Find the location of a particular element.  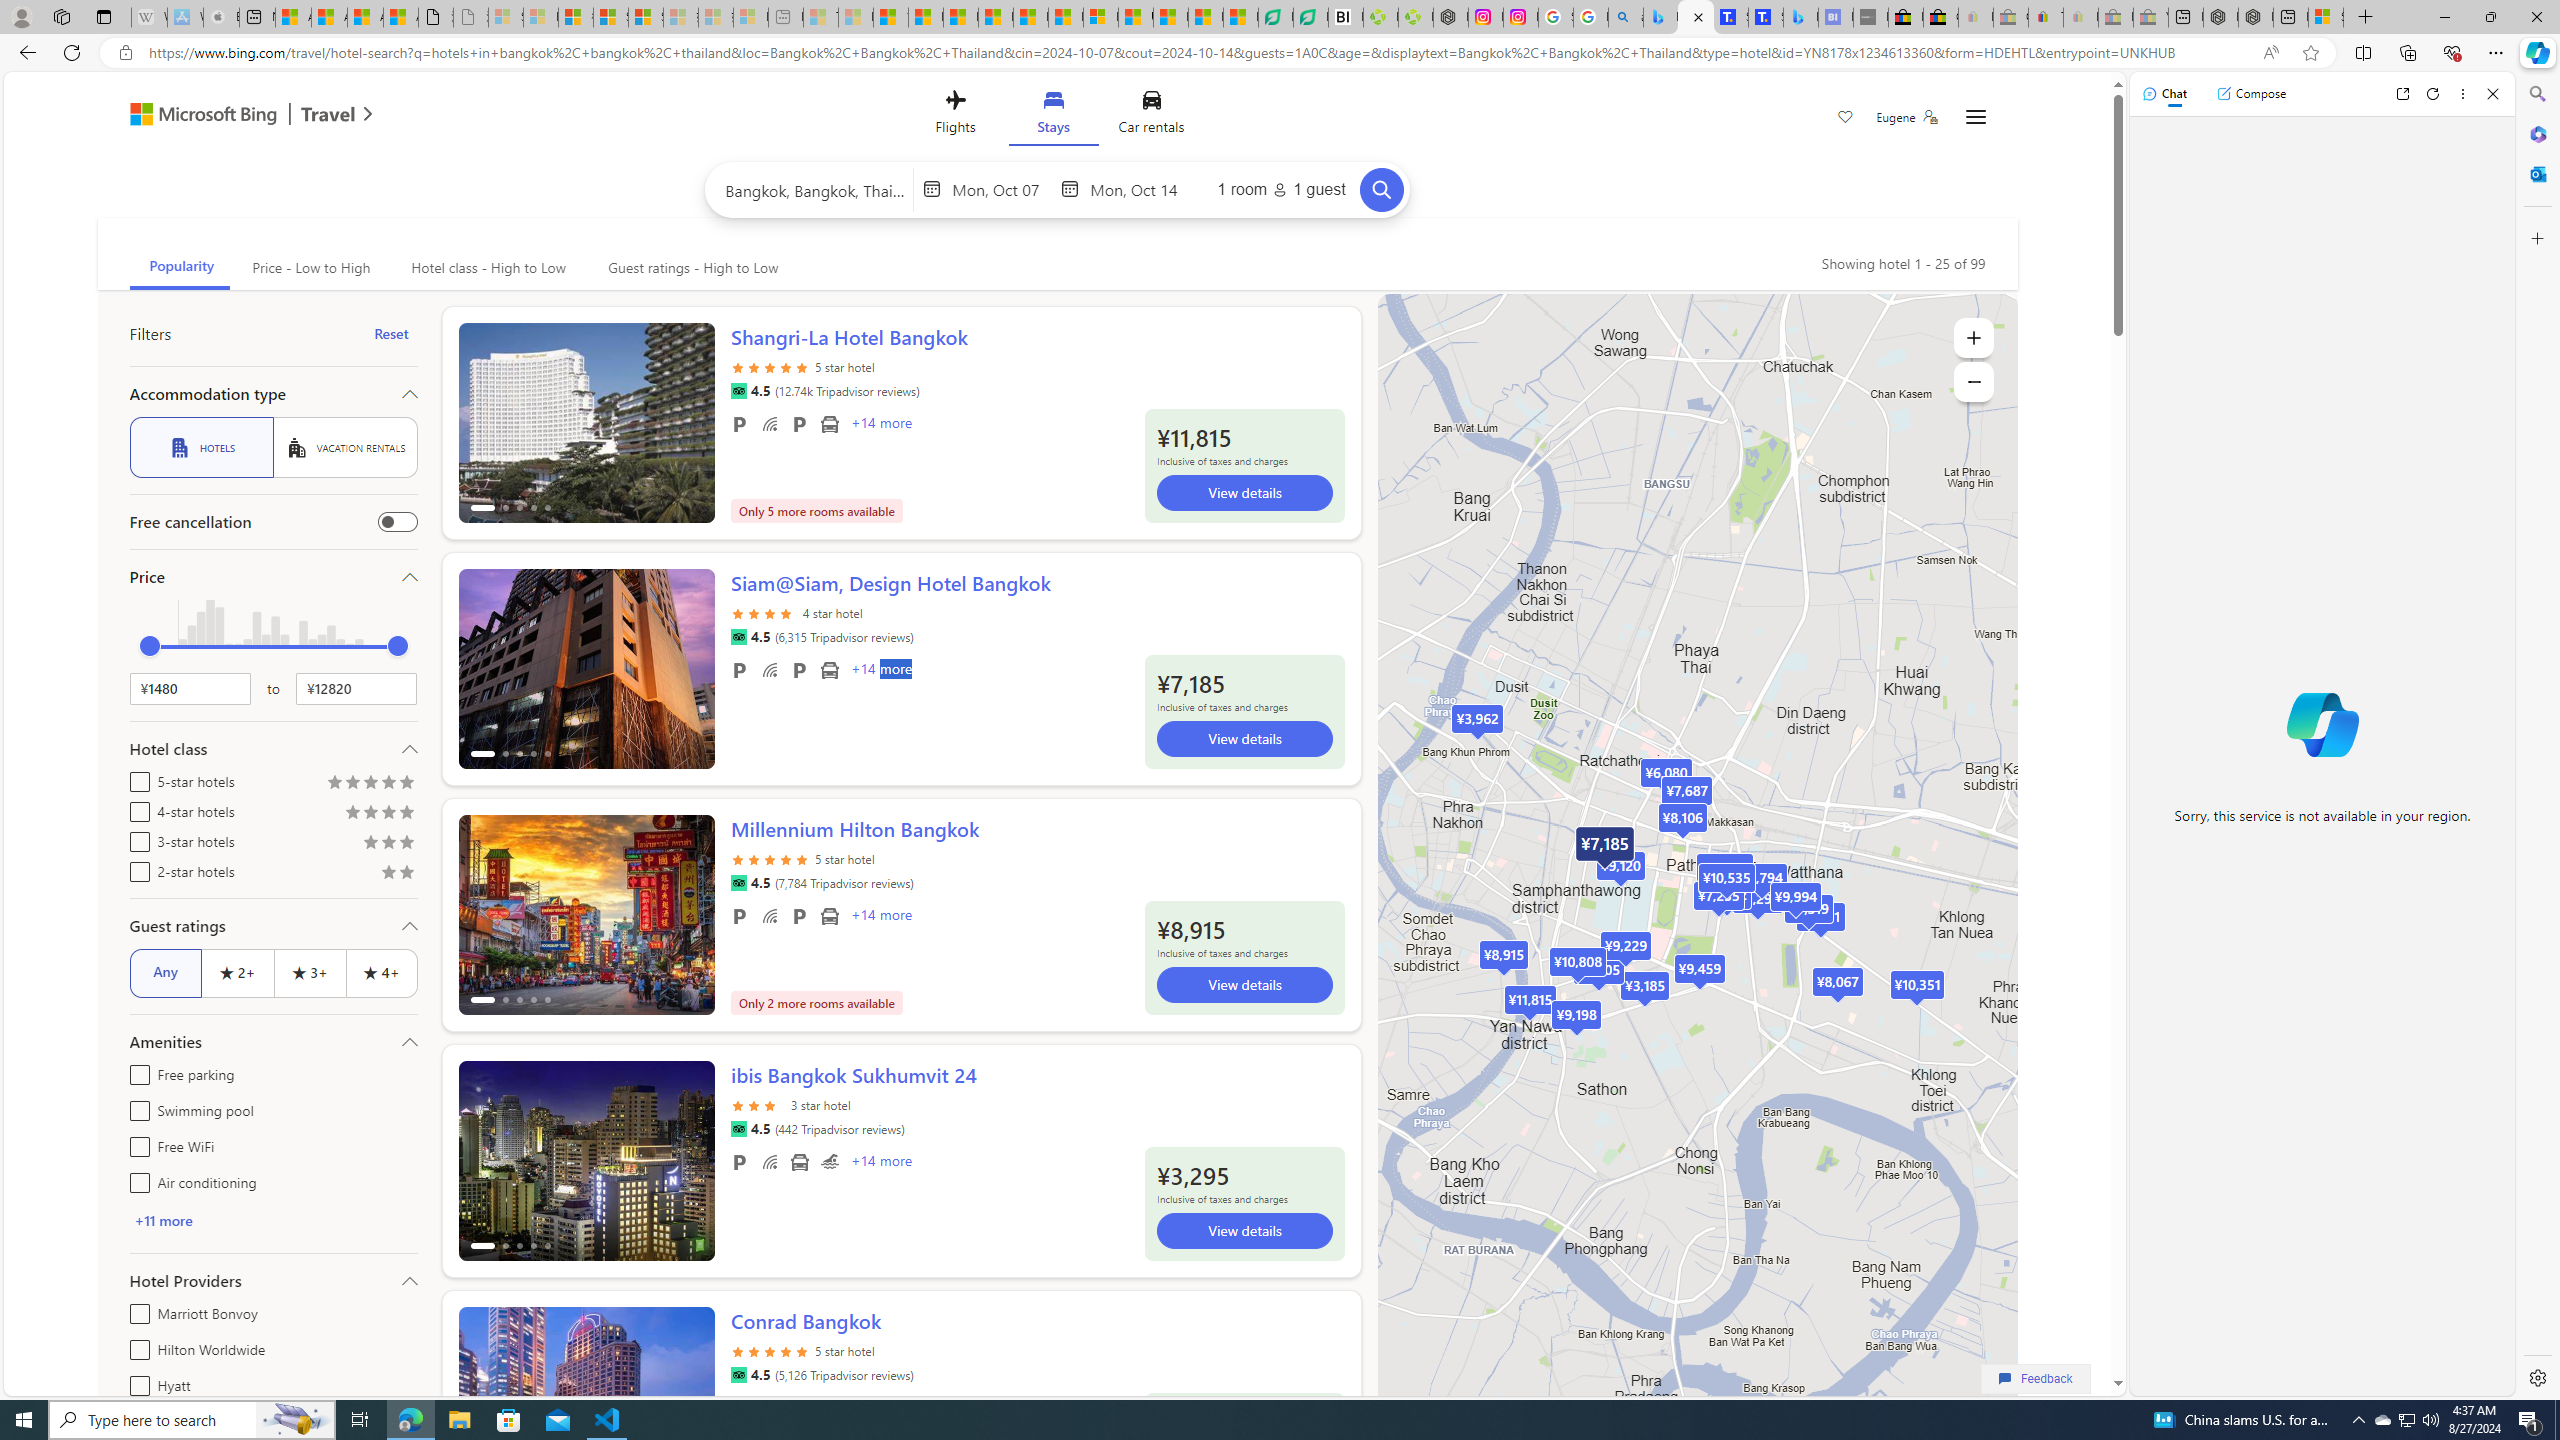

Microsoft Bing Travel - Flights from Hong Kong to Bangkok is located at coordinates (1661, 17).